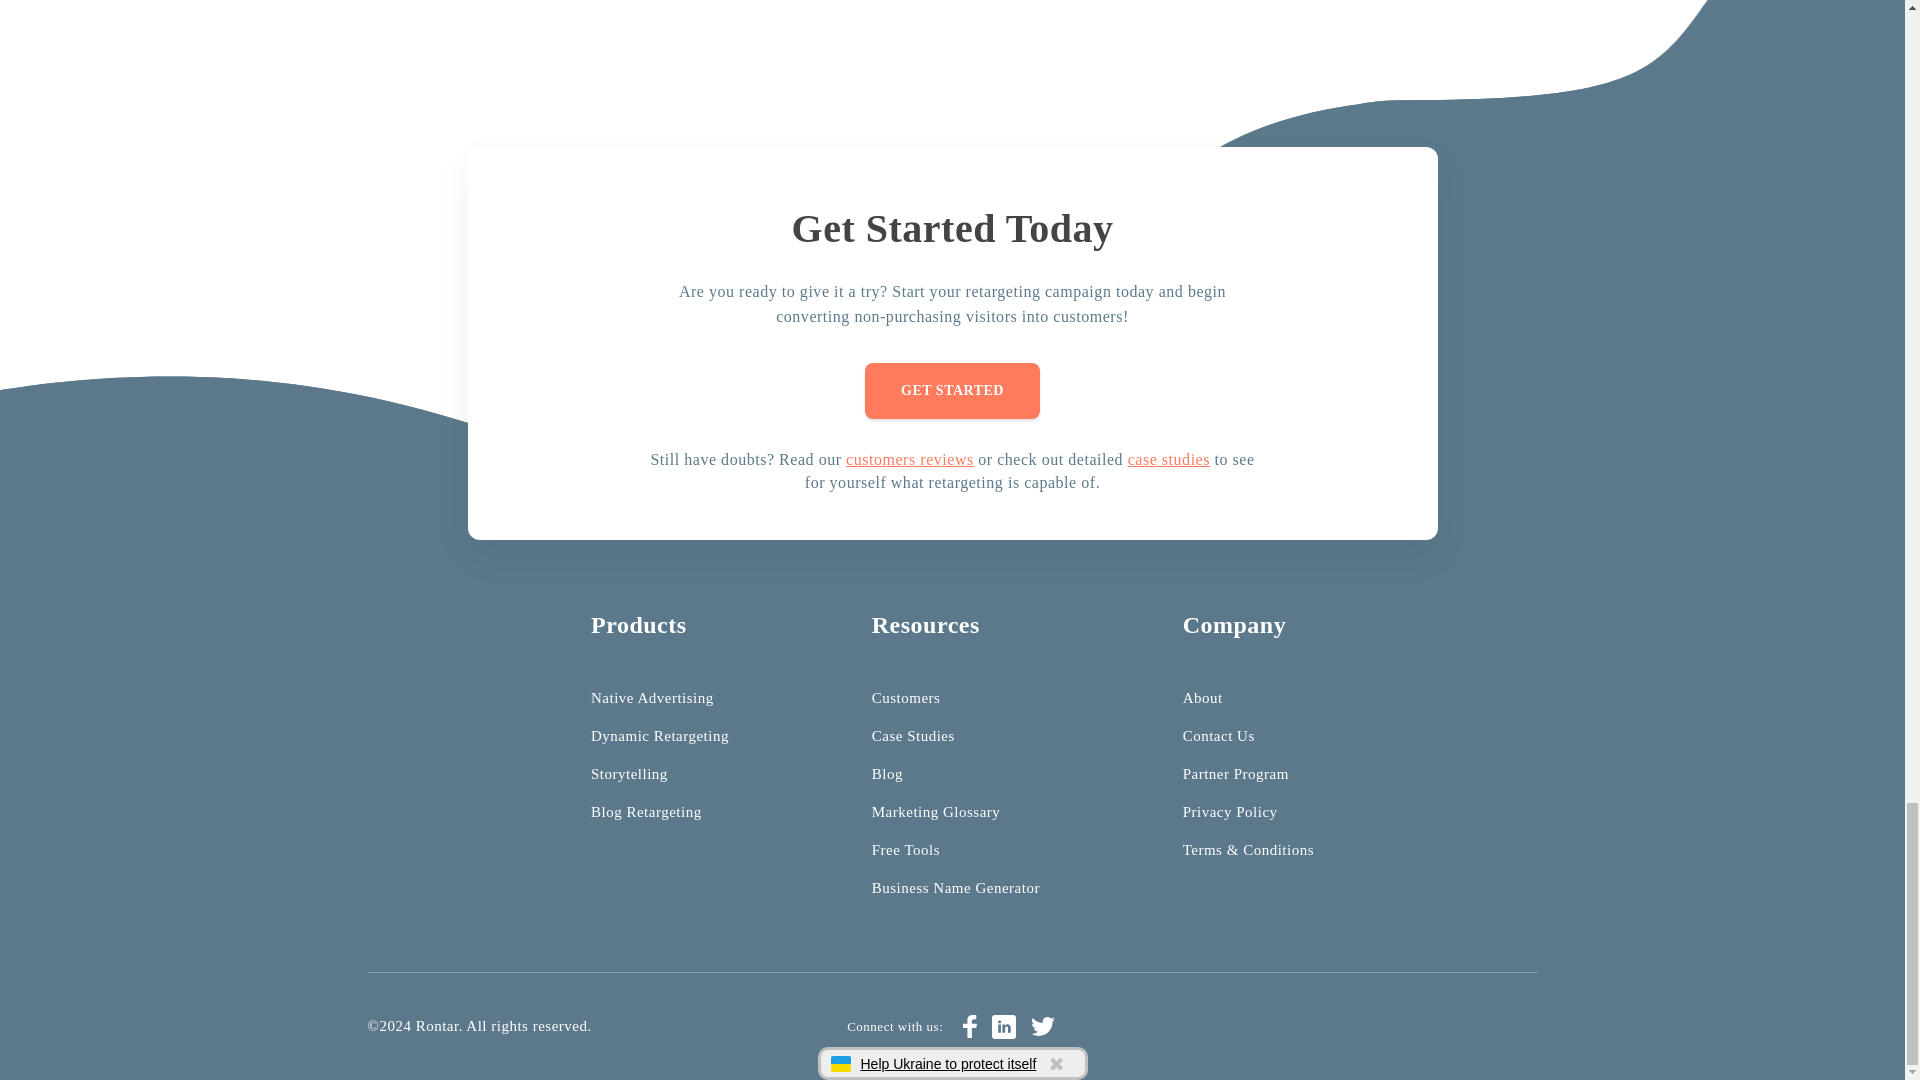 The height and width of the screenshot is (1080, 1920). What do you see at coordinates (660, 736) in the screenshot?
I see `Dynamic Retargeting` at bounding box center [660, 736].